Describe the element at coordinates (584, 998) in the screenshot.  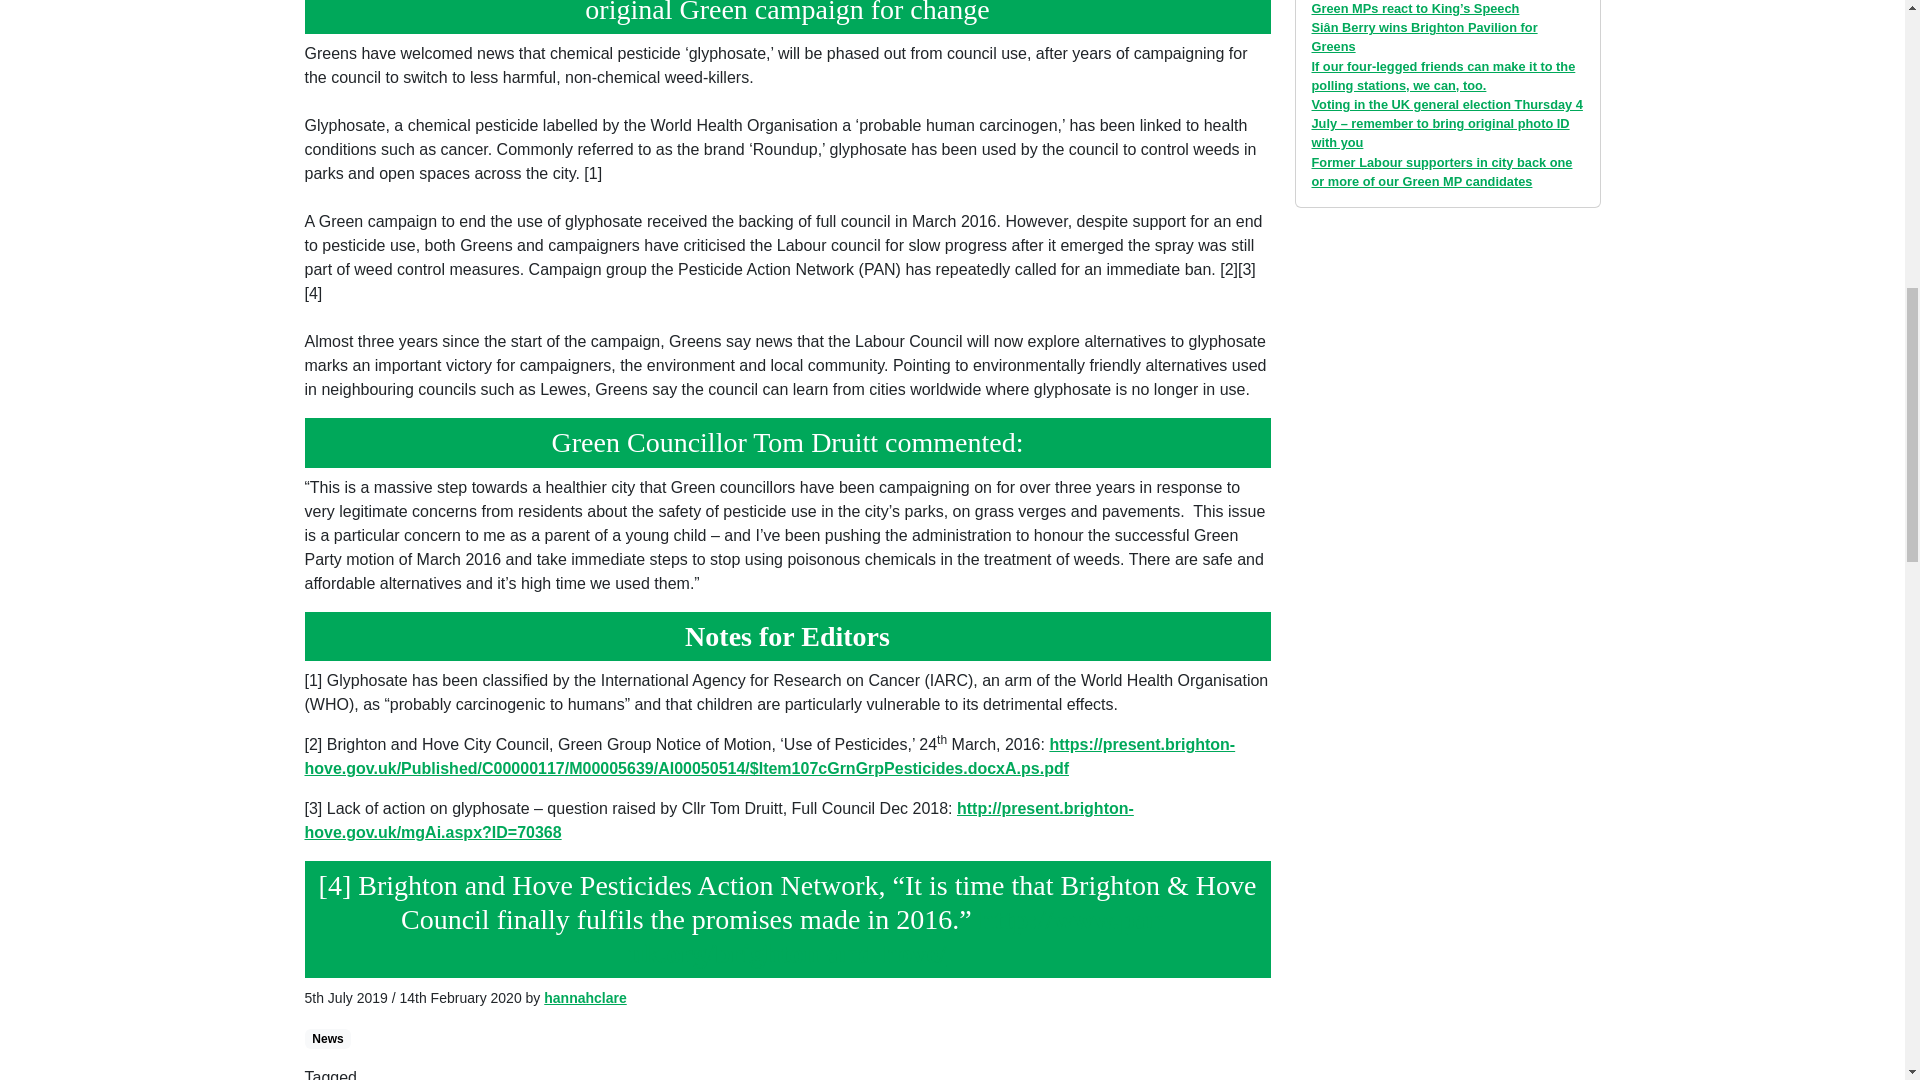
I see `hannahclare` at that location.